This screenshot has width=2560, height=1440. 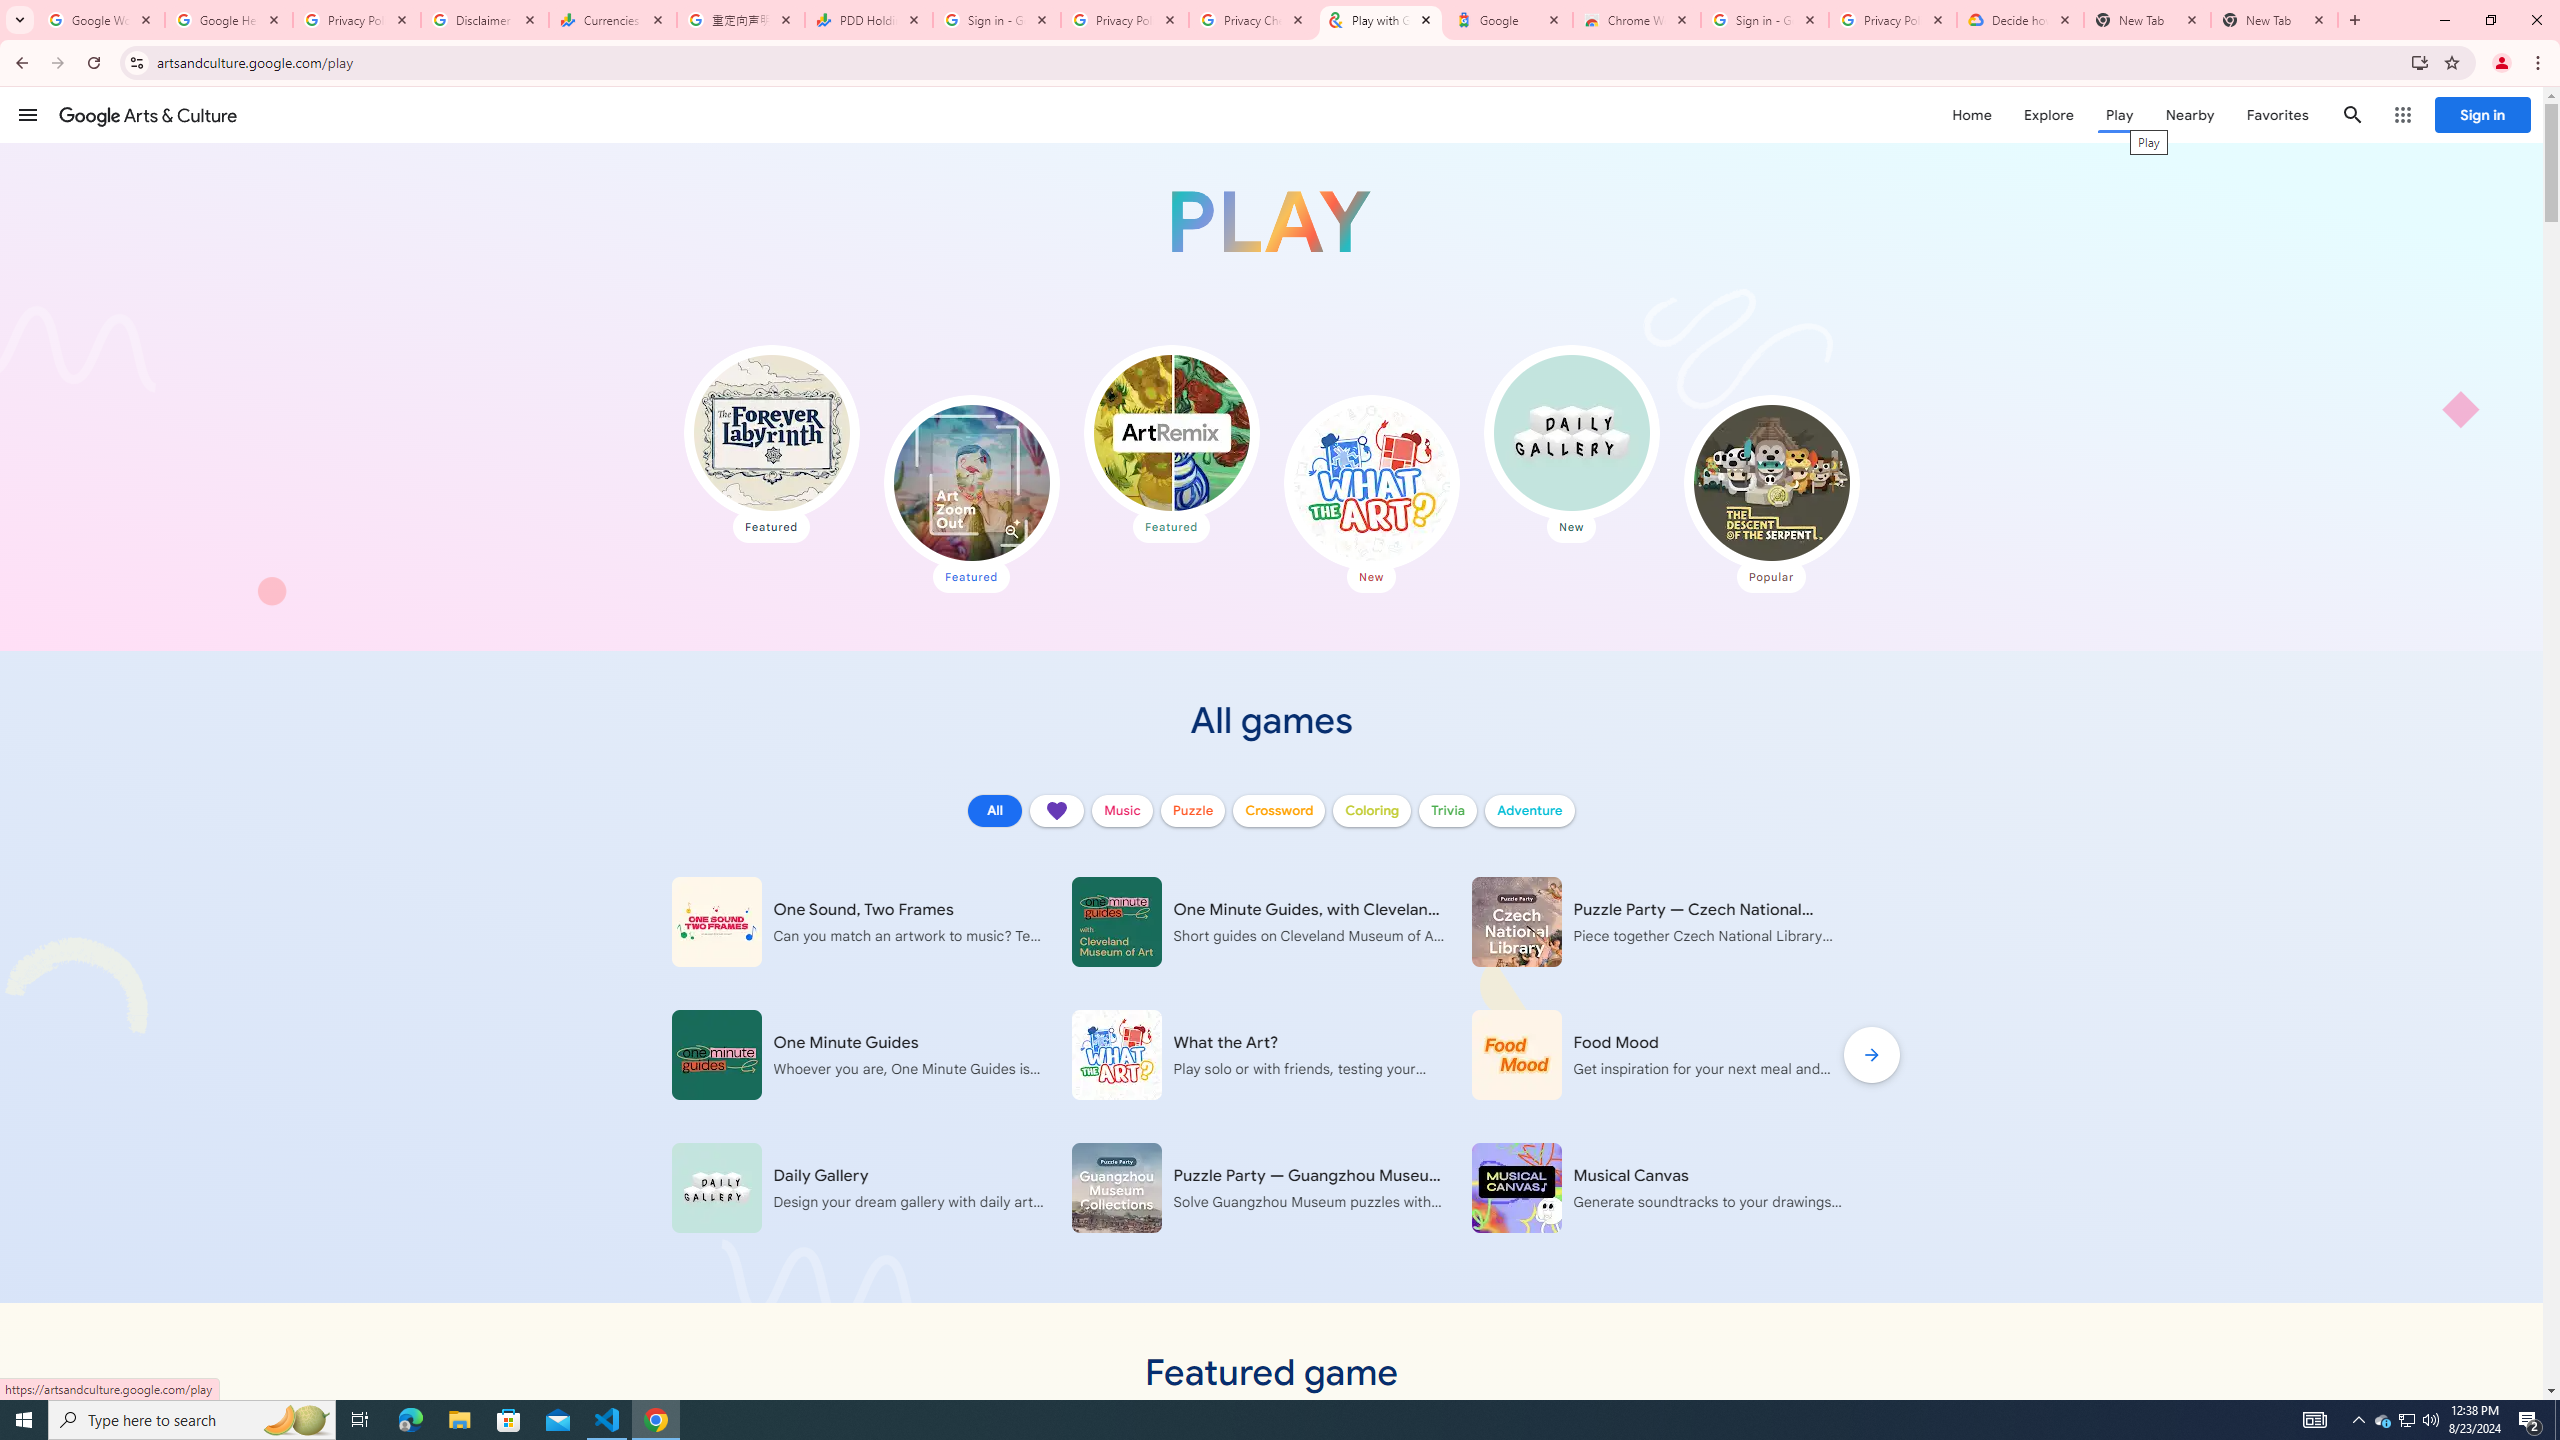 What do you see at coordinates (869, 20) in the screenshot?
I see `PDD Holdings Inc - ADR (PDD) Price & News - Google Finance` at bounding box center [869, 20].